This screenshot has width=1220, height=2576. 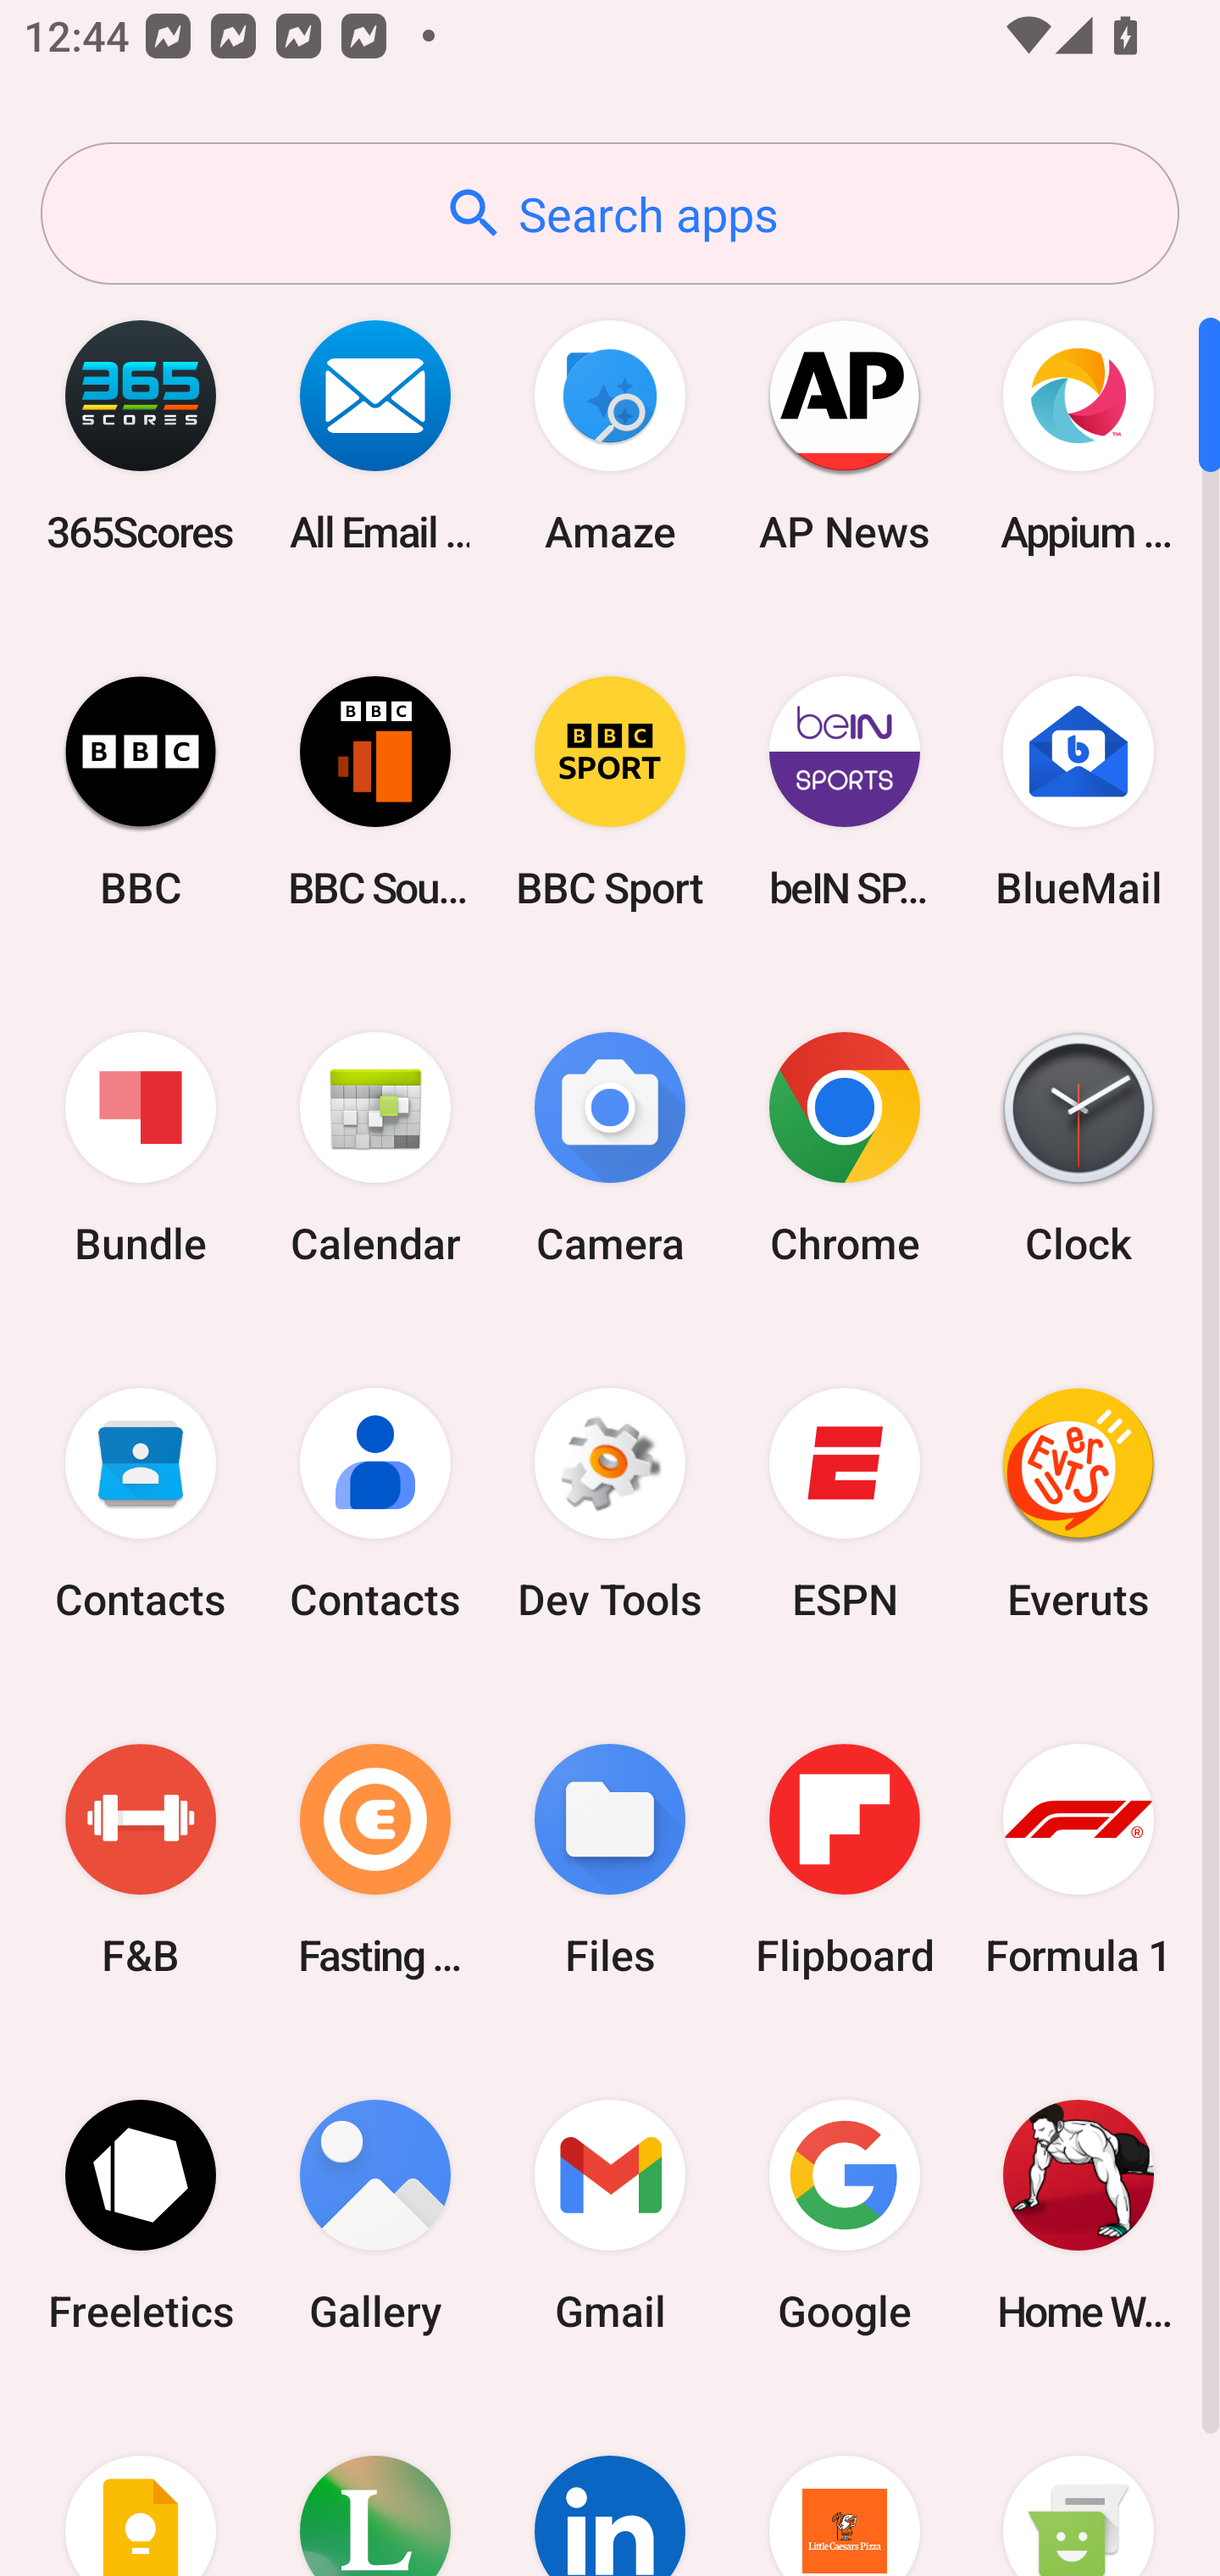 What do you see at coordinates (844, 436) in the screenshot?
I see `AP News` at bounding box center [844, 436].